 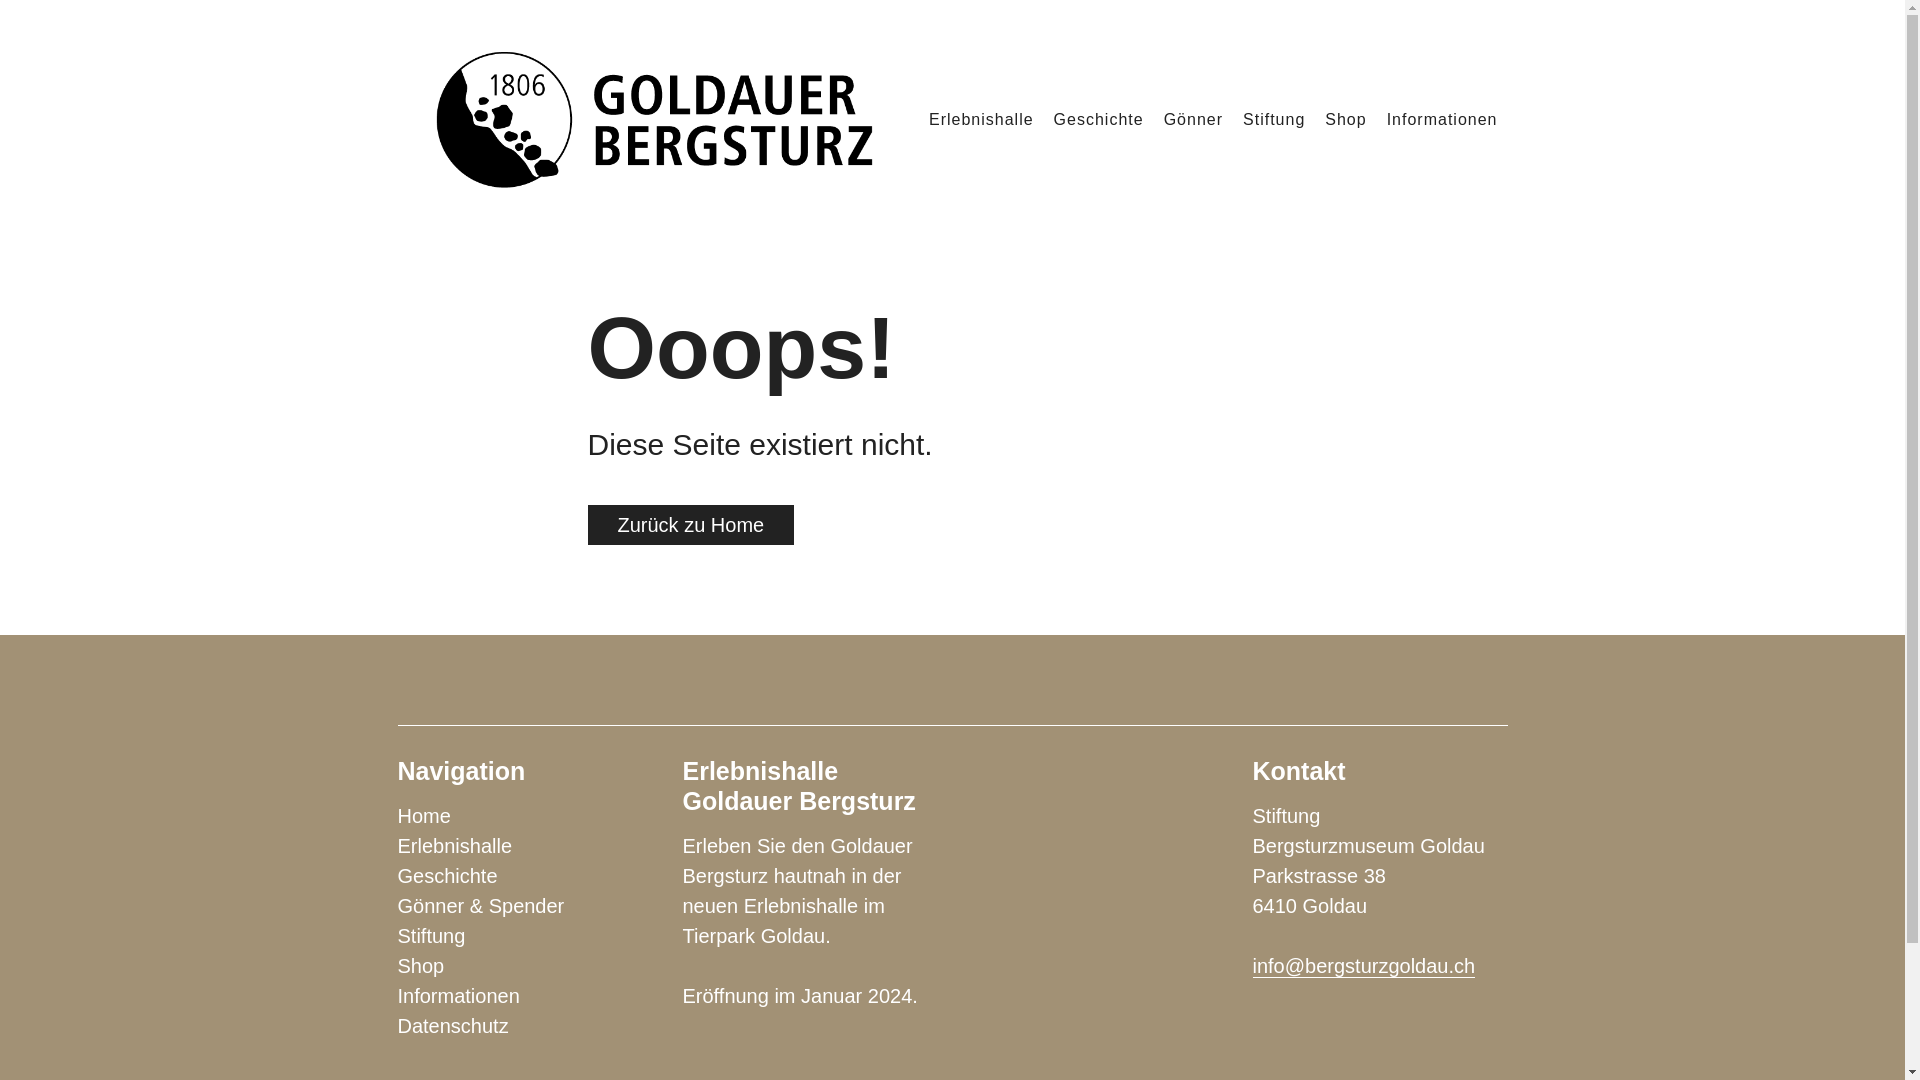 I want to click on Erlebnishalle, so click(x=982, y=120).